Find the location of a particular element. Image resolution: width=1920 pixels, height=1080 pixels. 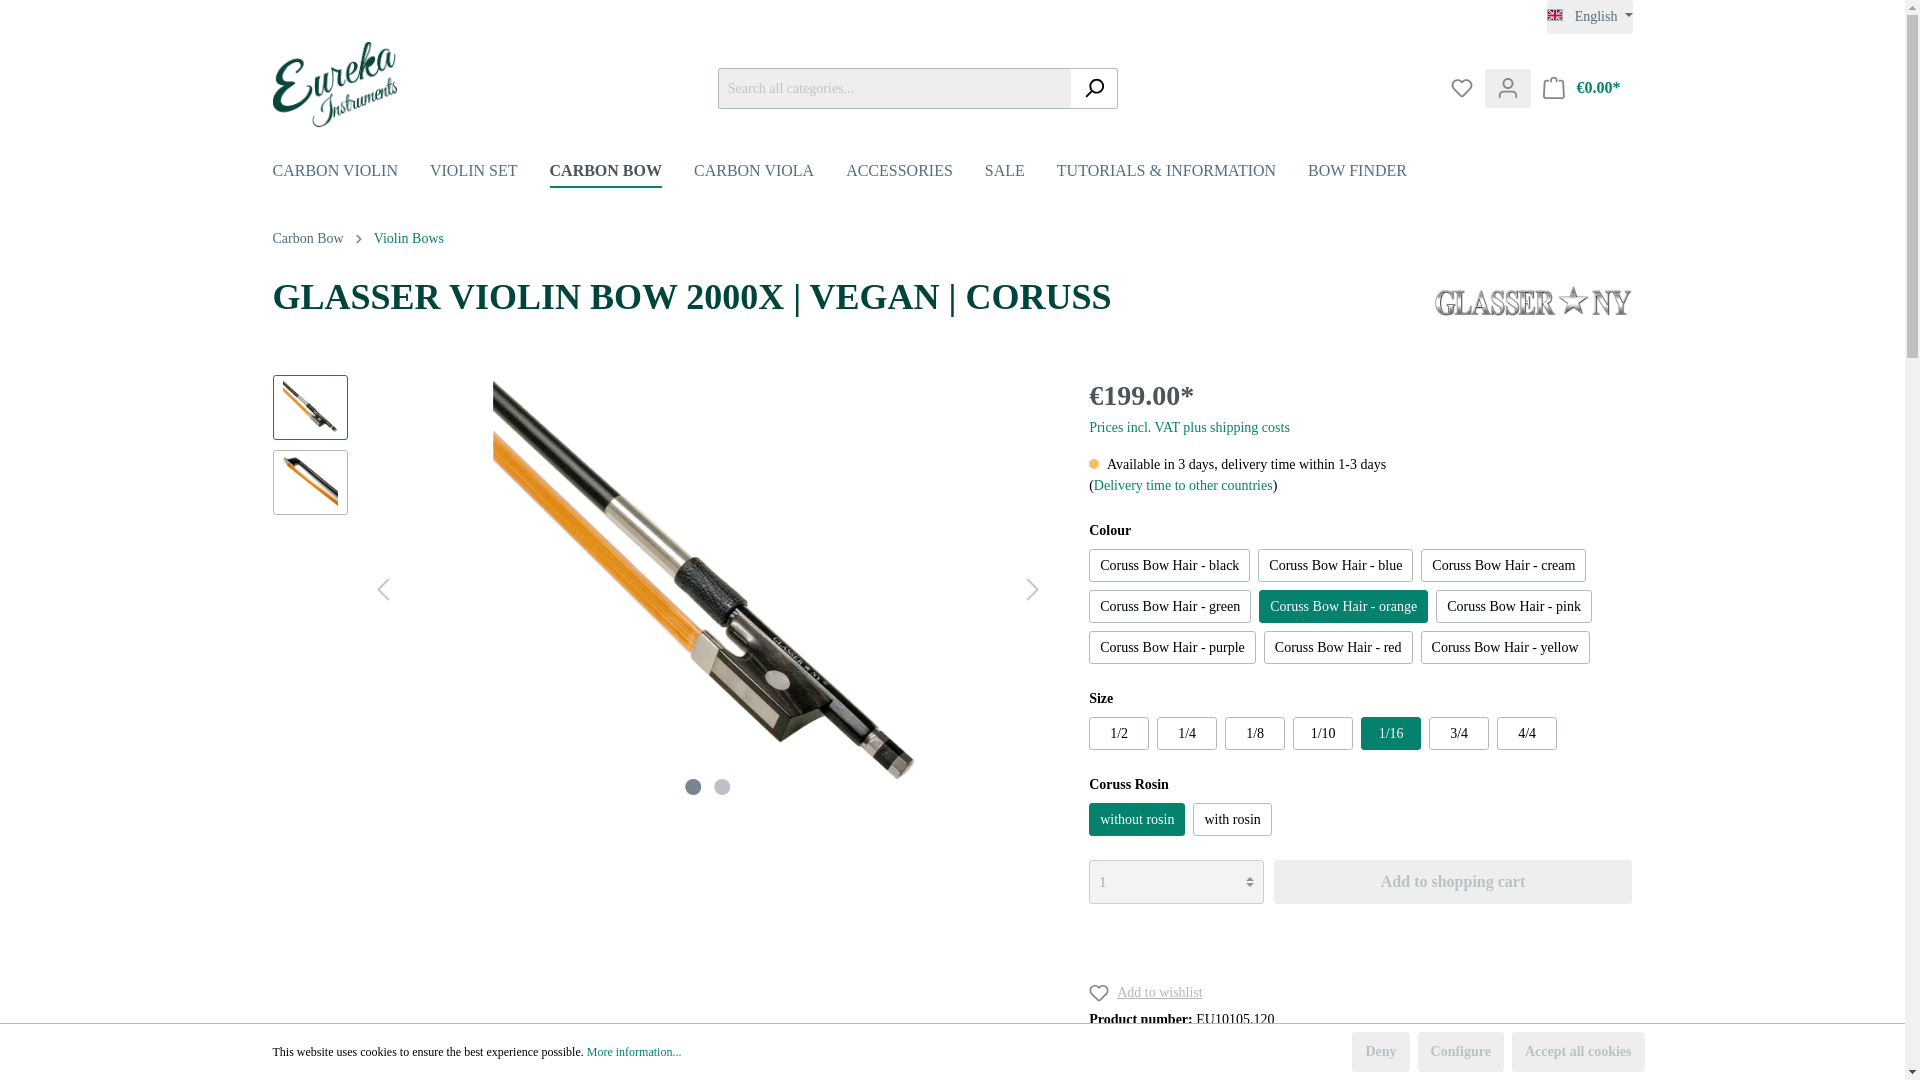

Go to homepage is located at coordinates (334, 84).